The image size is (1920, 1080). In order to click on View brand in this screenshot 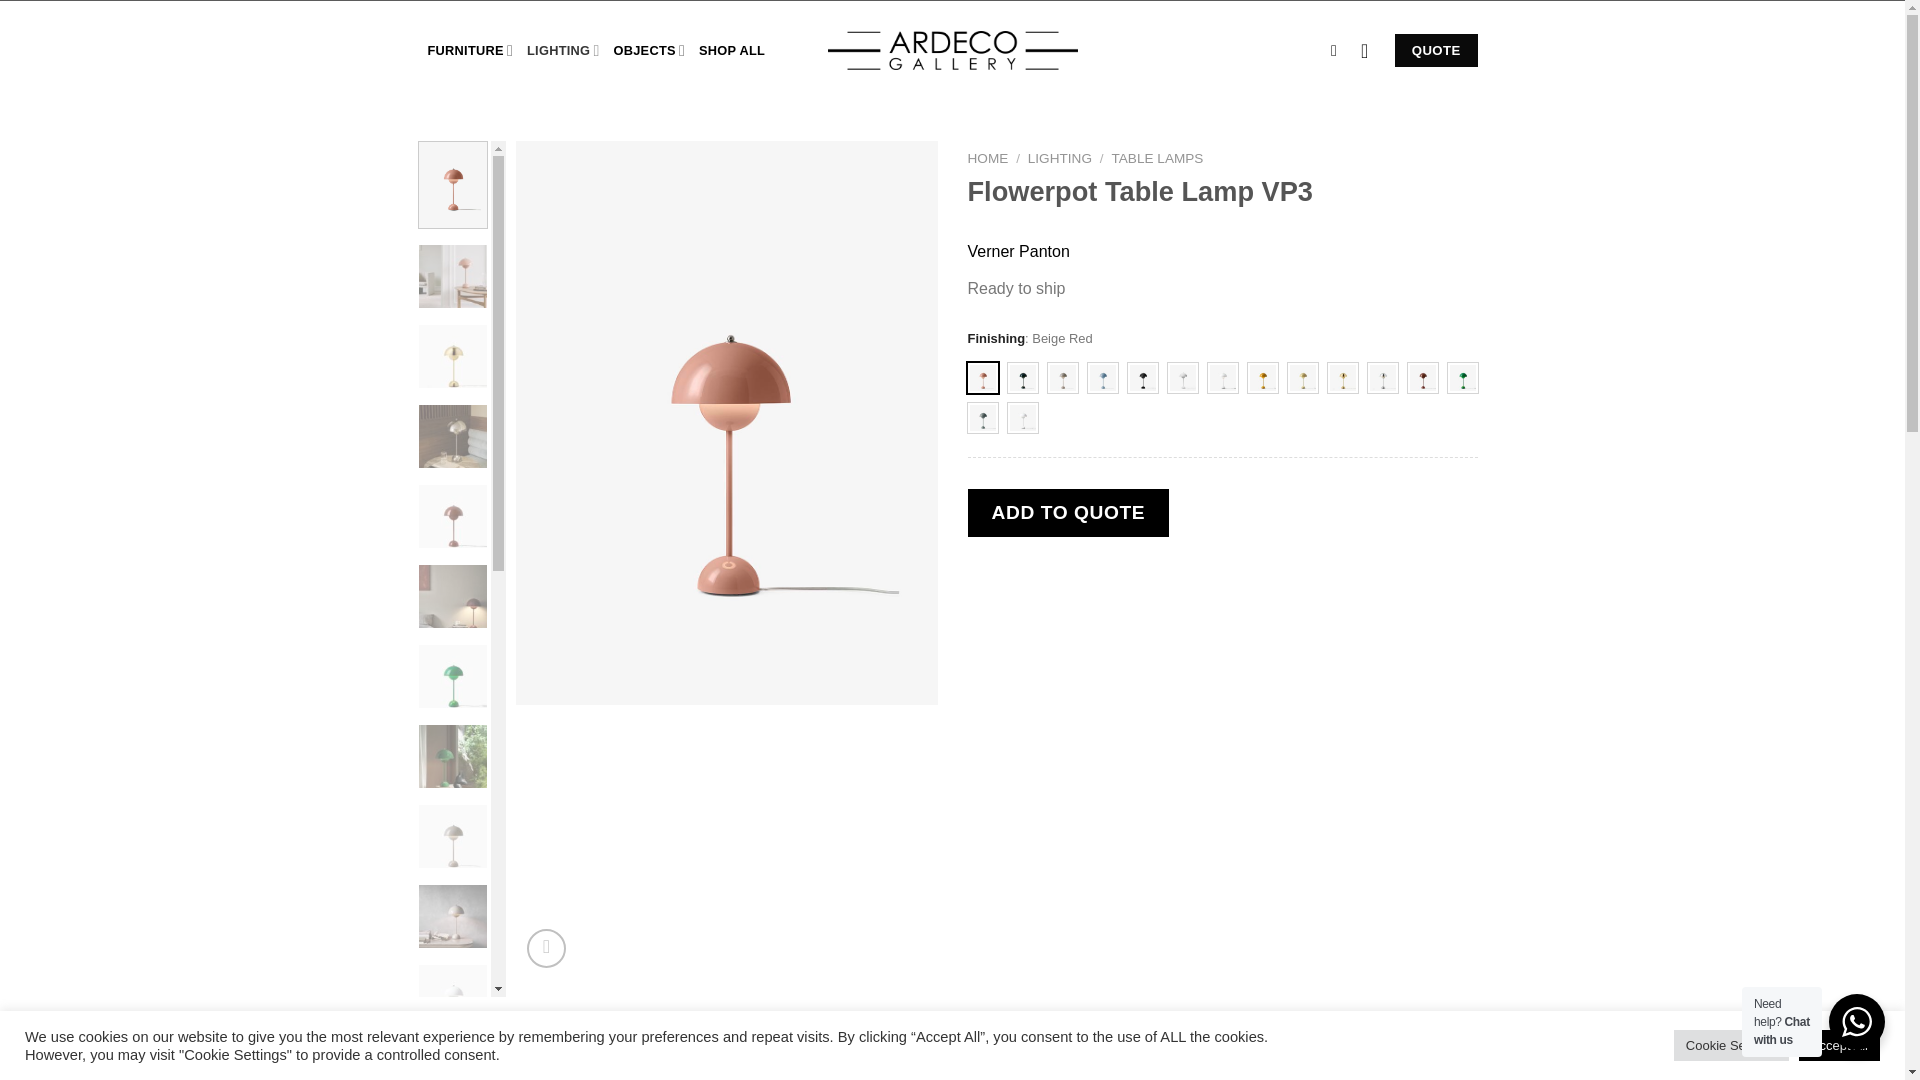, I will do `click(1018, 251)`.